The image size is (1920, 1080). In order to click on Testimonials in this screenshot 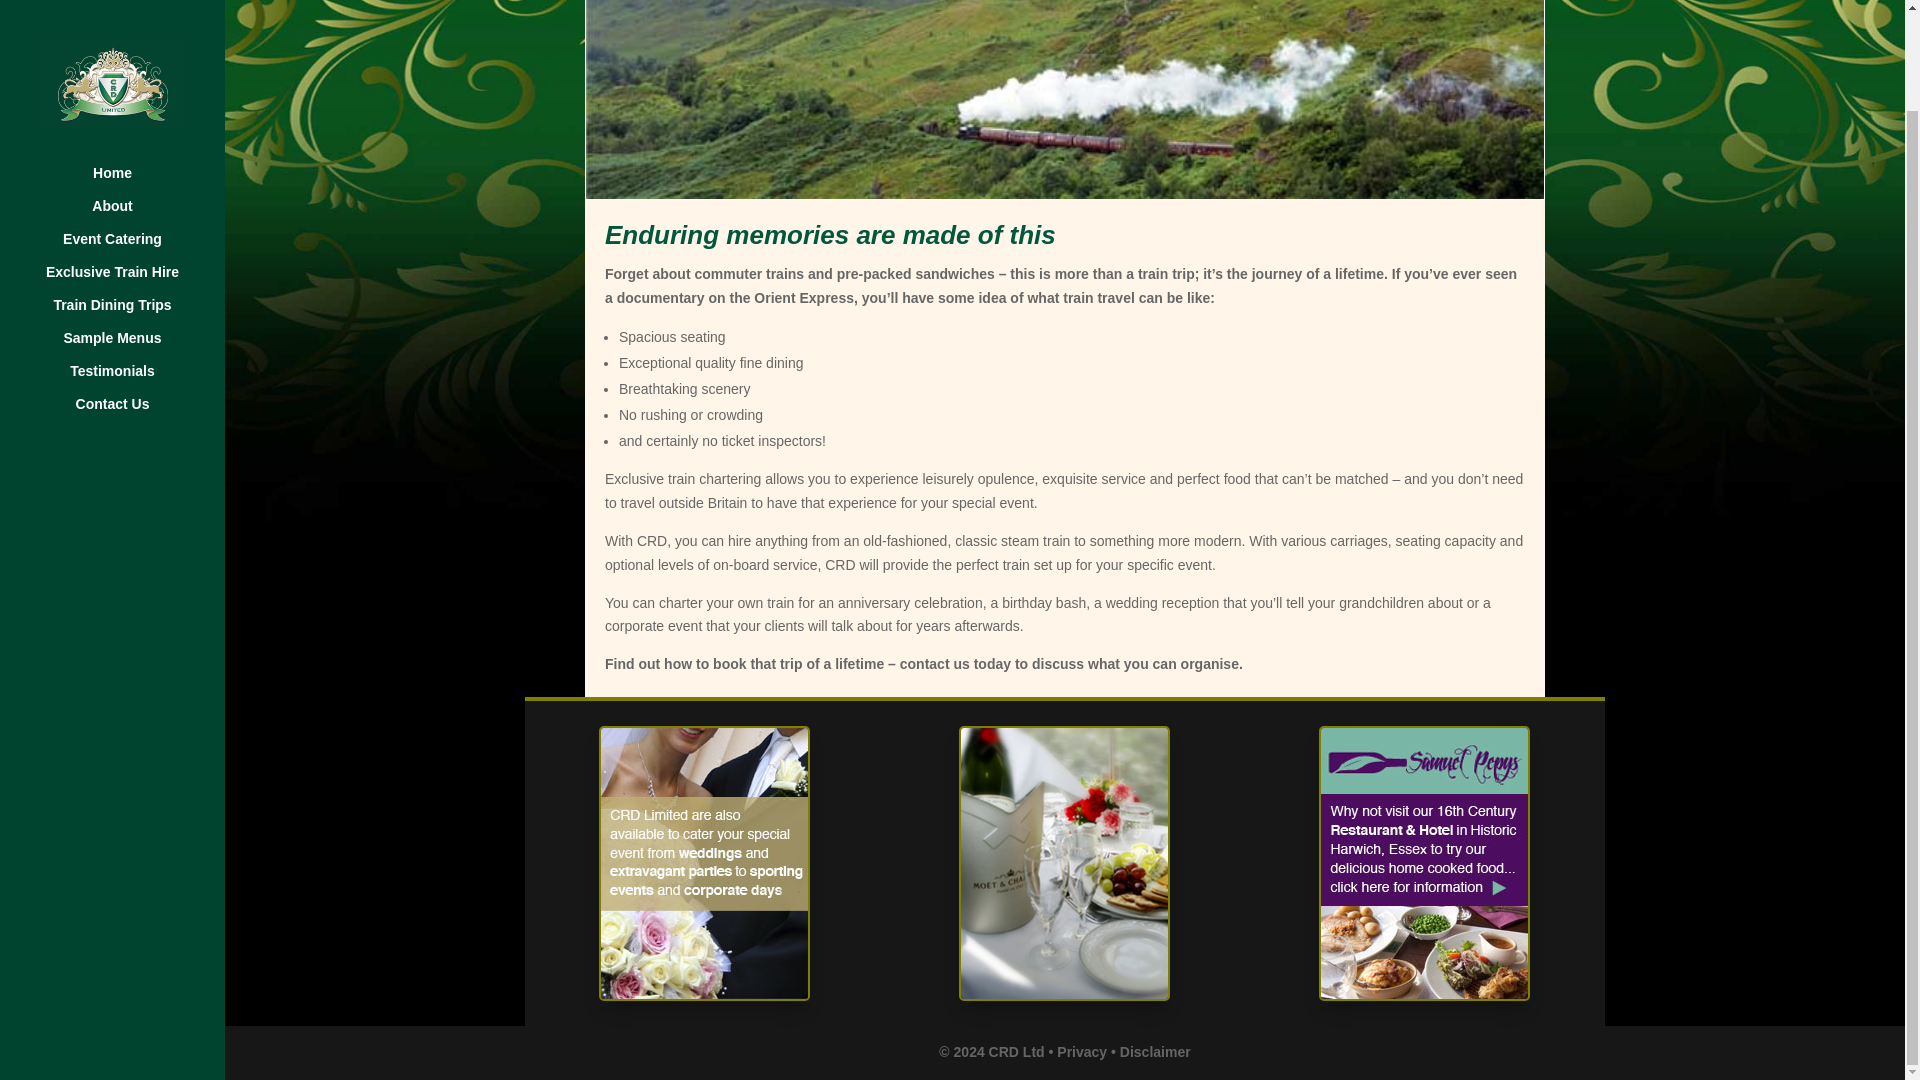, I will do `click(132, 271)`.